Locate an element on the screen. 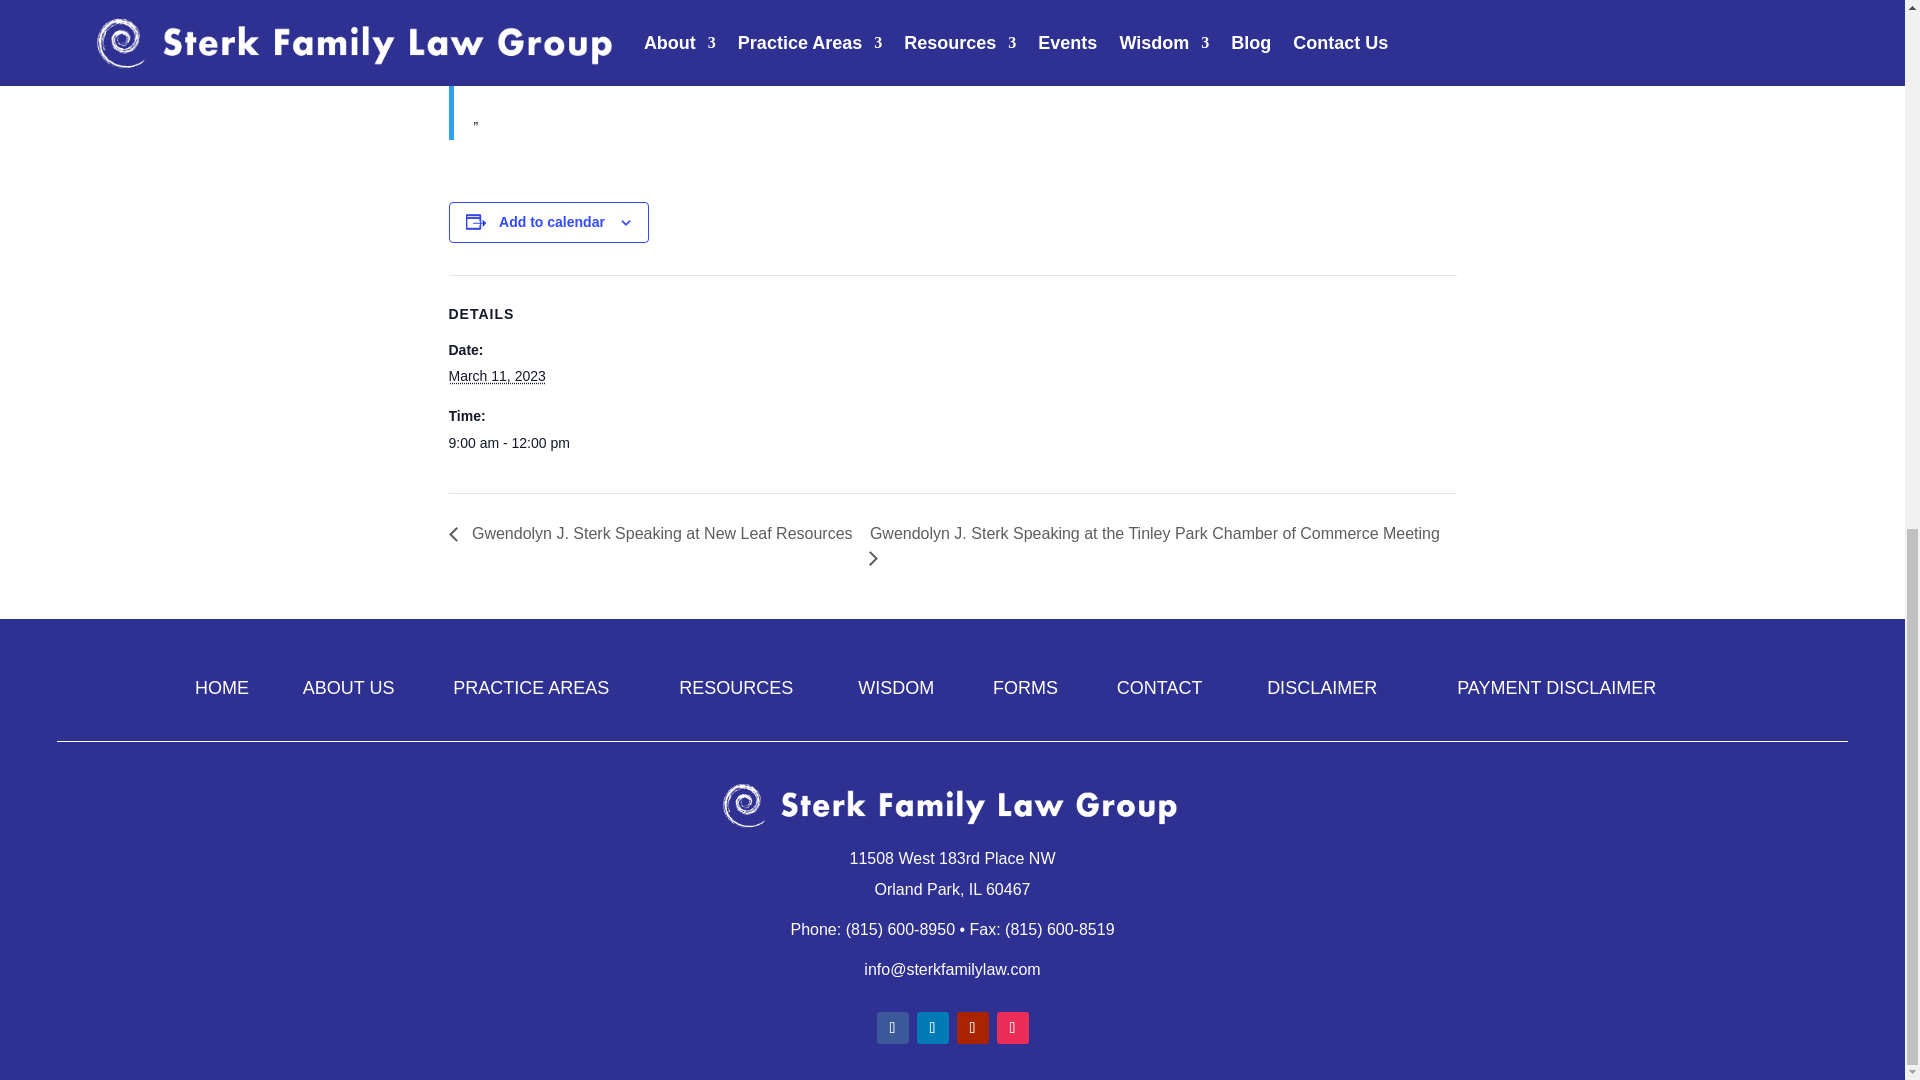 The height and width of the screenshot is (1080, 1920). Follow on Facebook is located at coordinates (892, 1028).